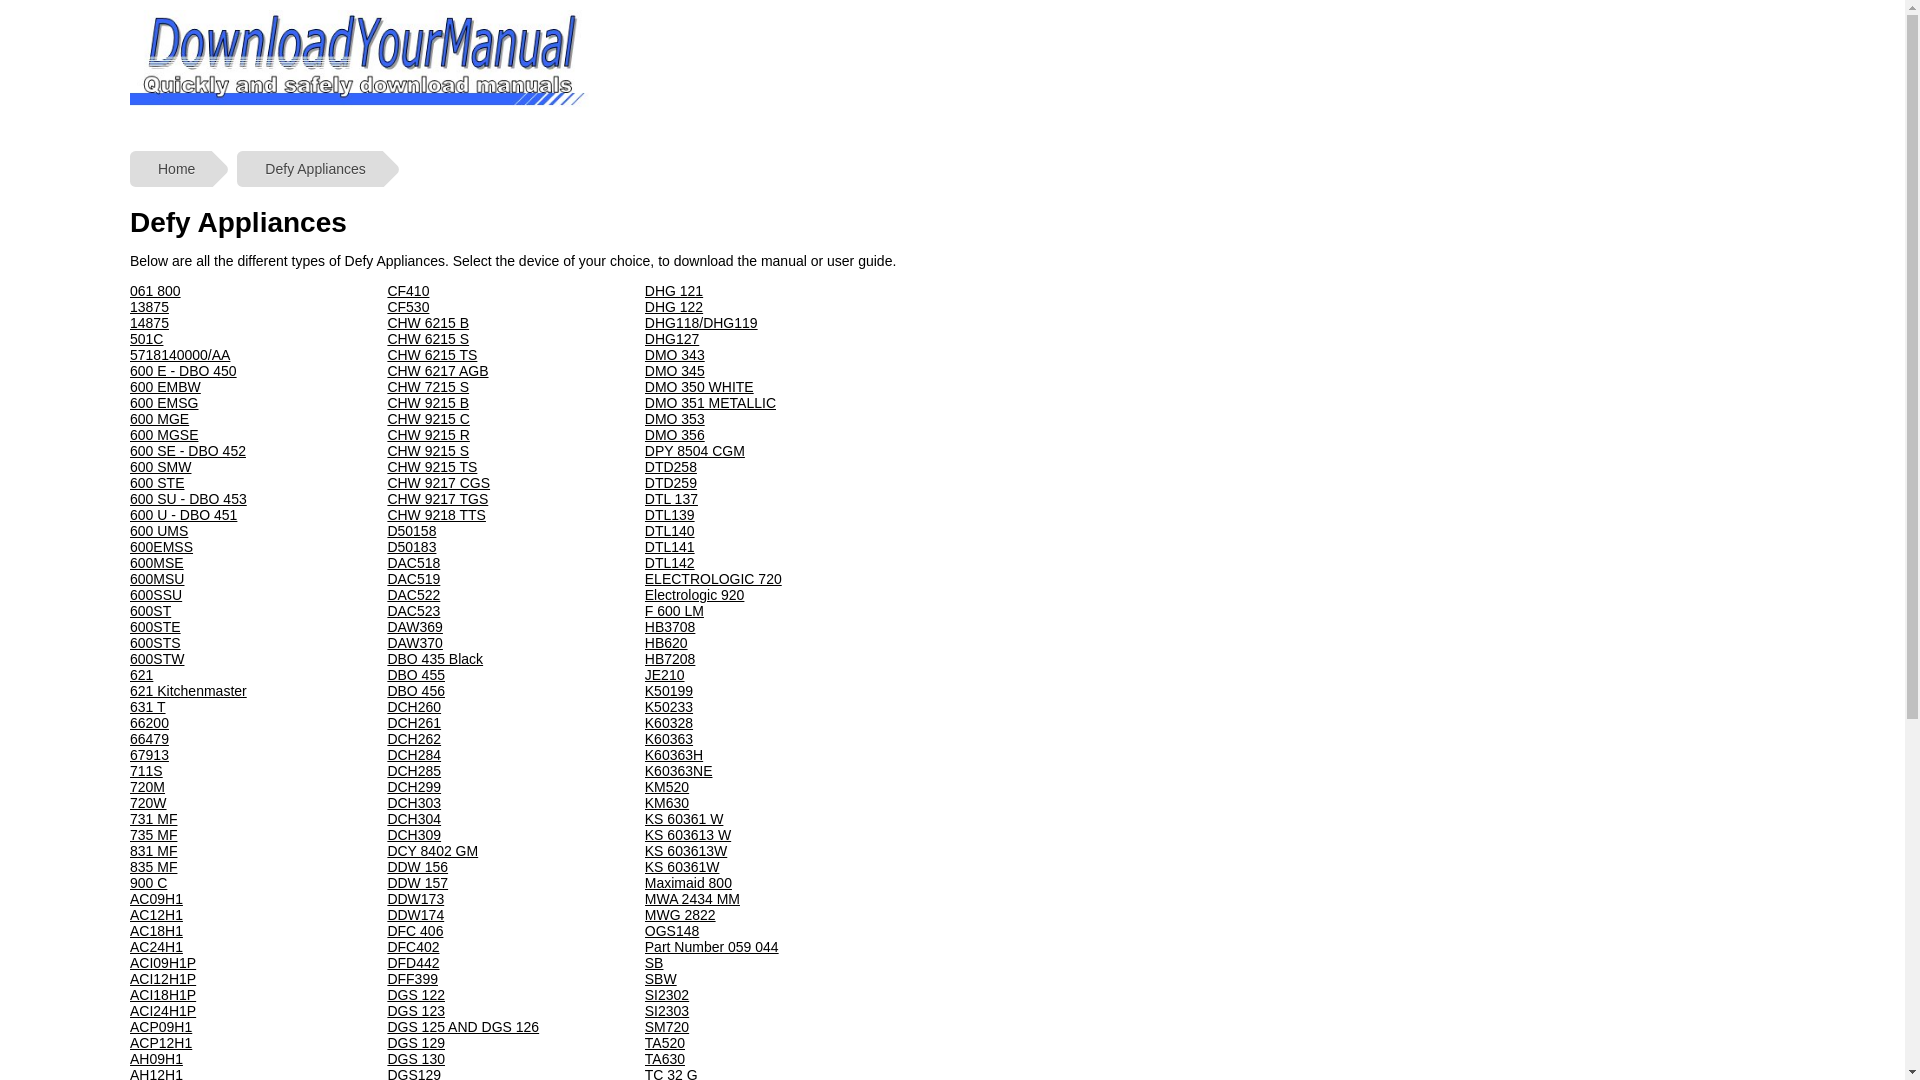 Image resolution: width=1920 pixels, height=1080 pixels. Describe the element at coordinates (414, 707) in the screenshot. I see `DCH260` at that location.